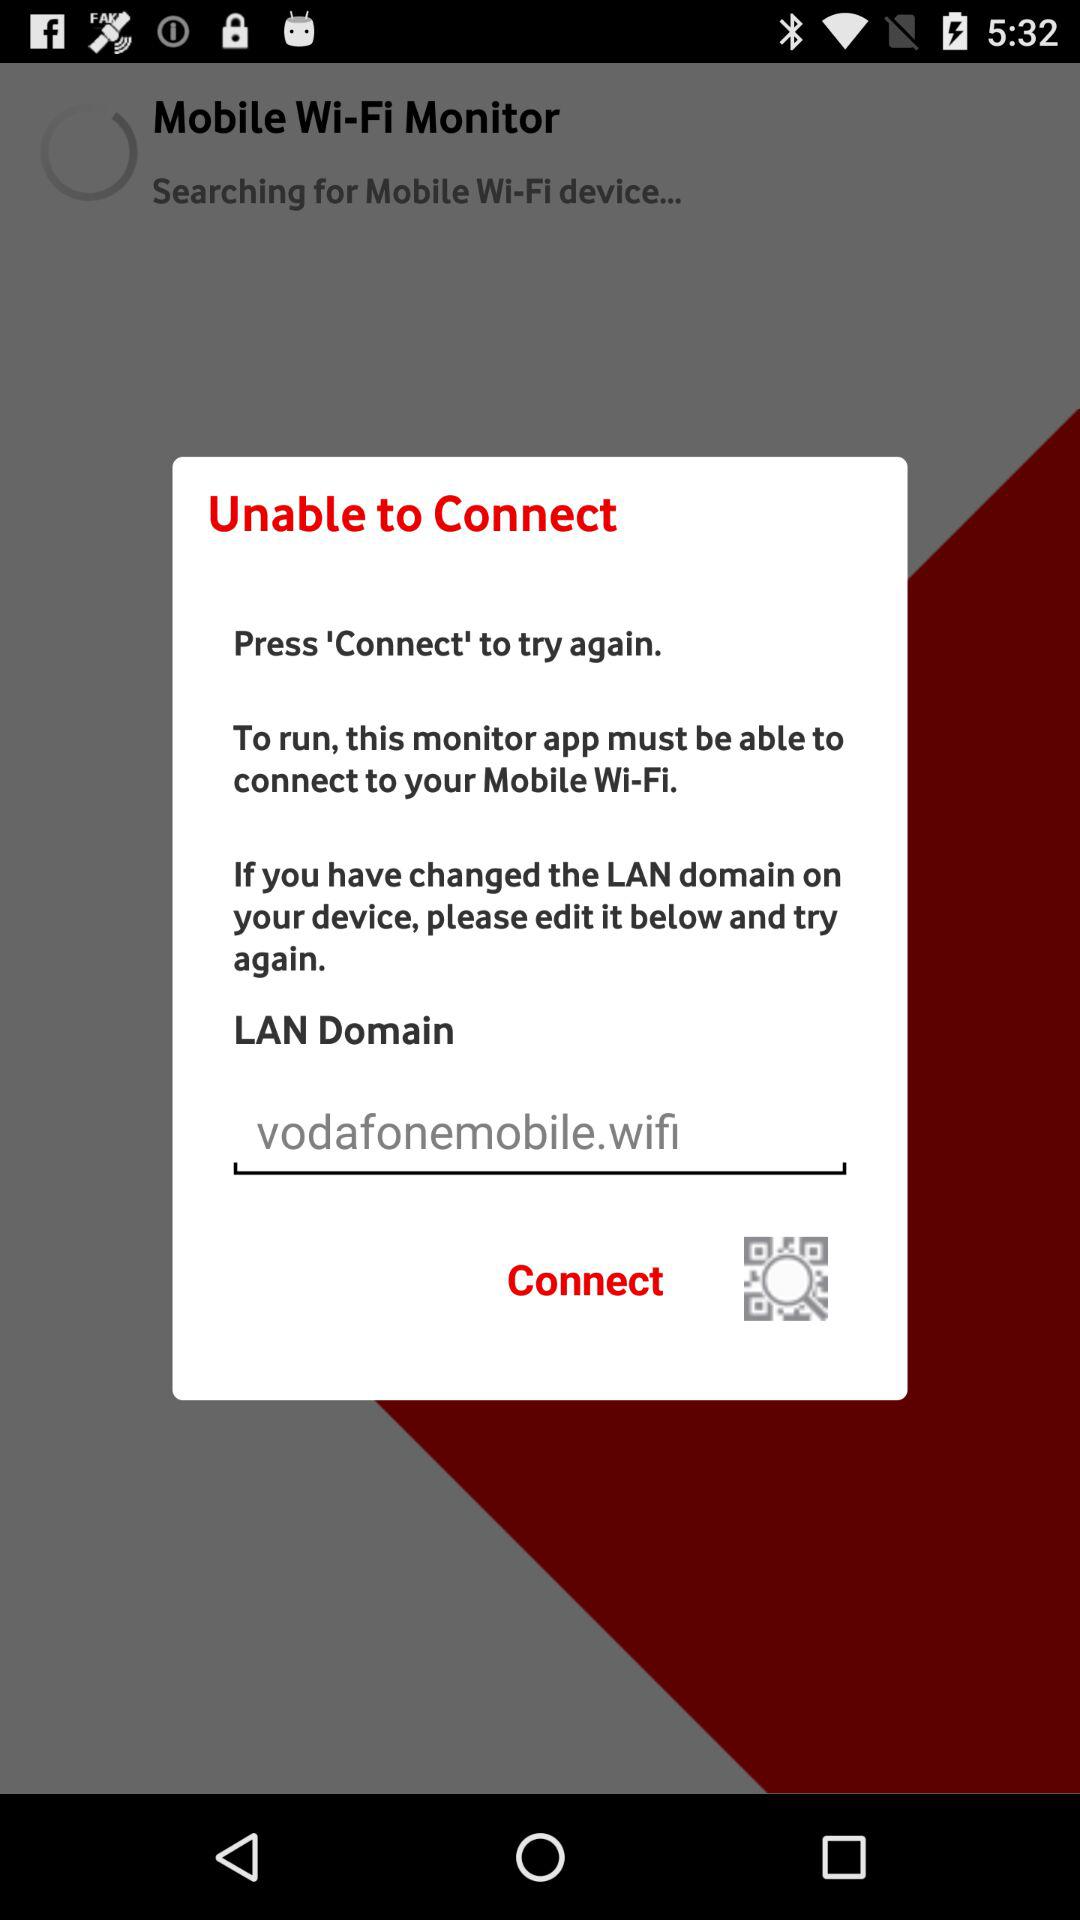 This screenshot has width=1080, height=1920. What do you see at coordinates (540, 1132) in the screenshot?
I see `enter the current domain` at bounding box center [540, 1132].